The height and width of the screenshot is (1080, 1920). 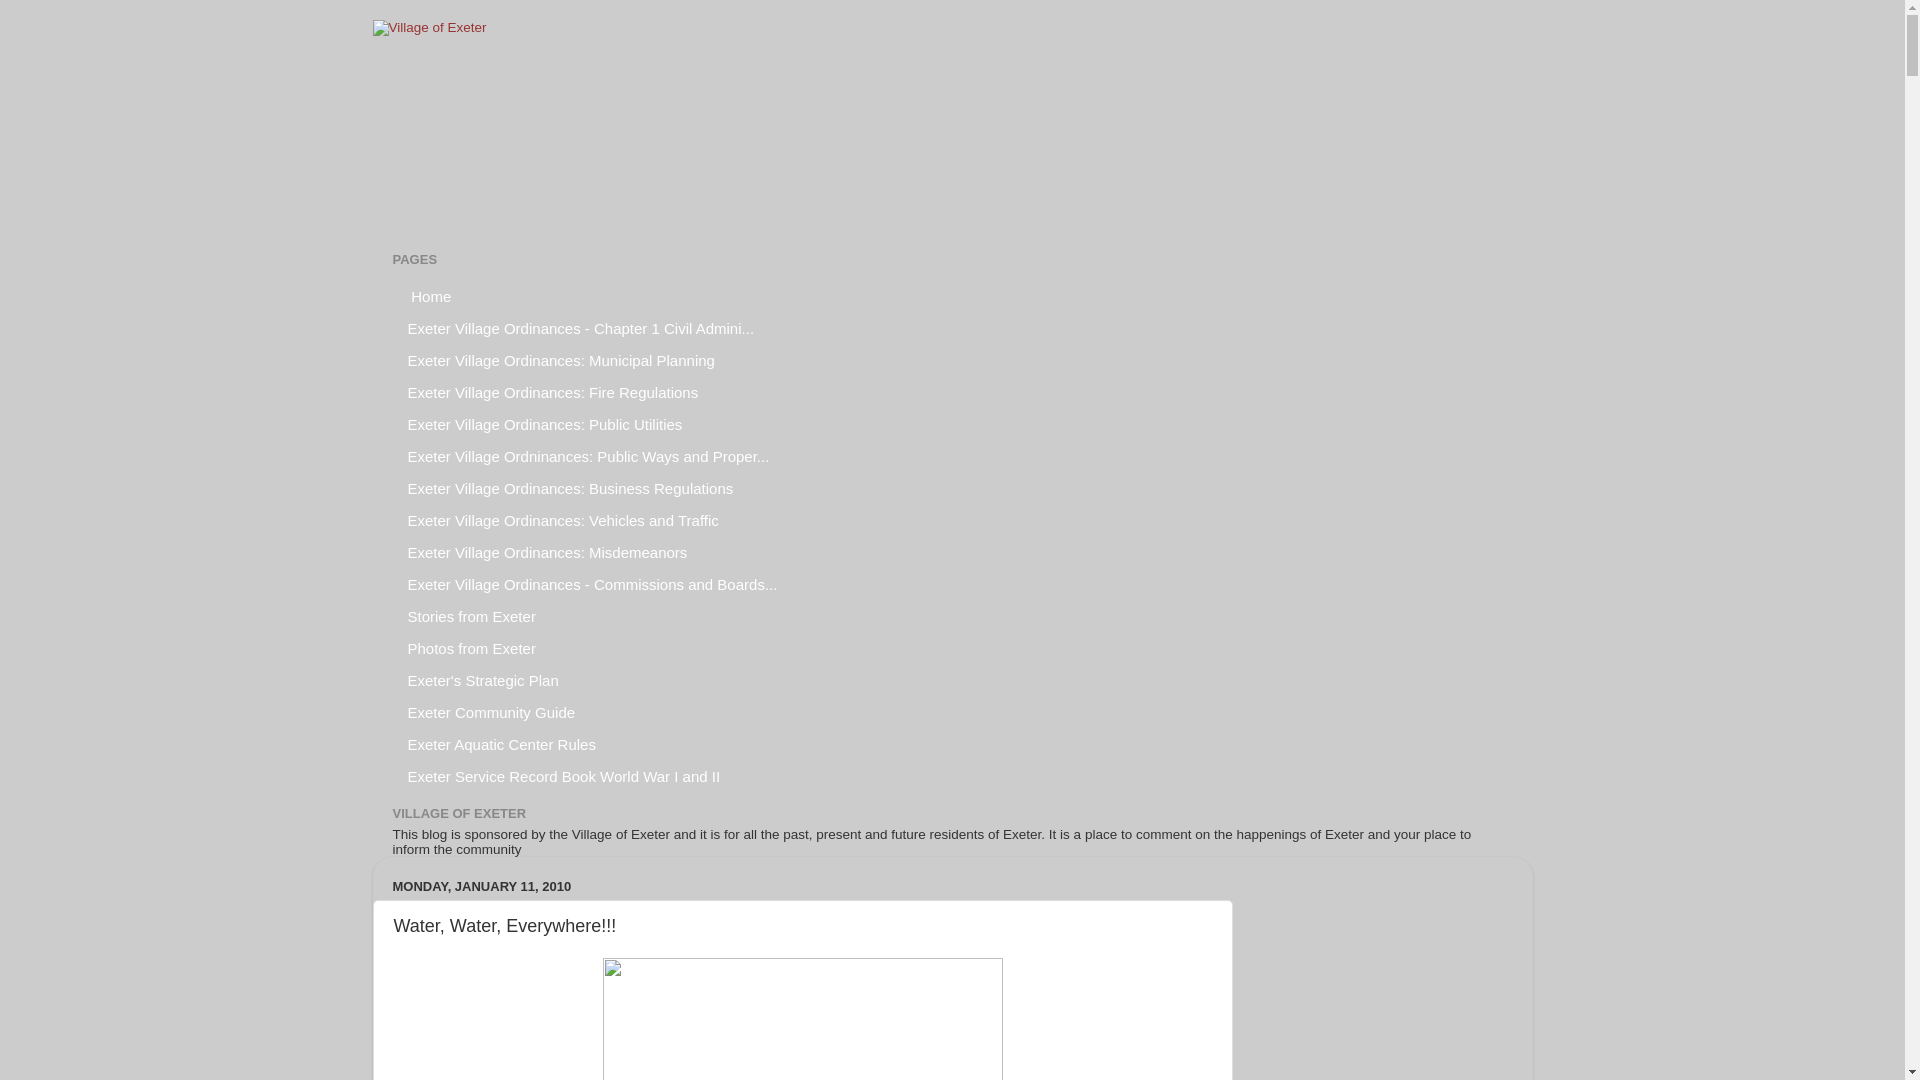 I want to click on Exeter Village Ordinances: Misdemeanors, so click(x=546, y=552).